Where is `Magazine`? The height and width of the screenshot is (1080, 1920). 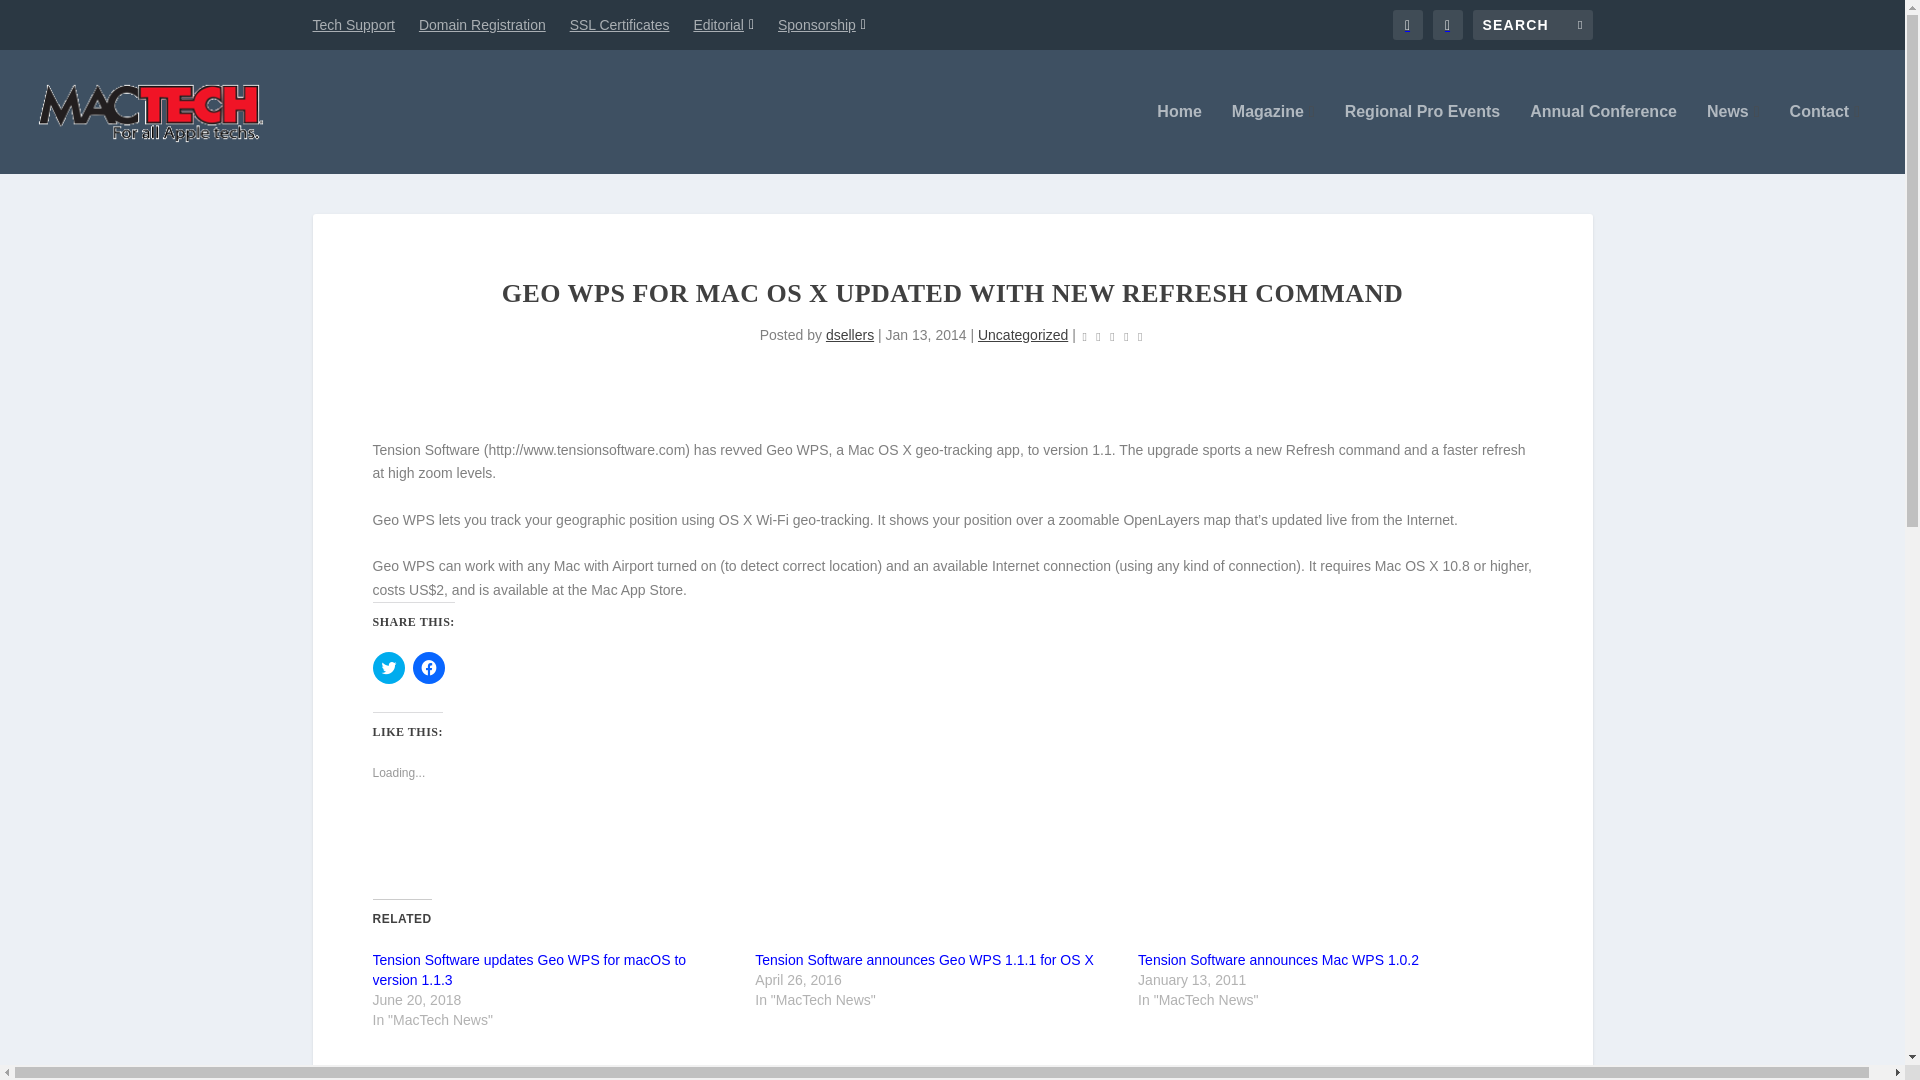
Magazine is located at coordinates (1274, 138).